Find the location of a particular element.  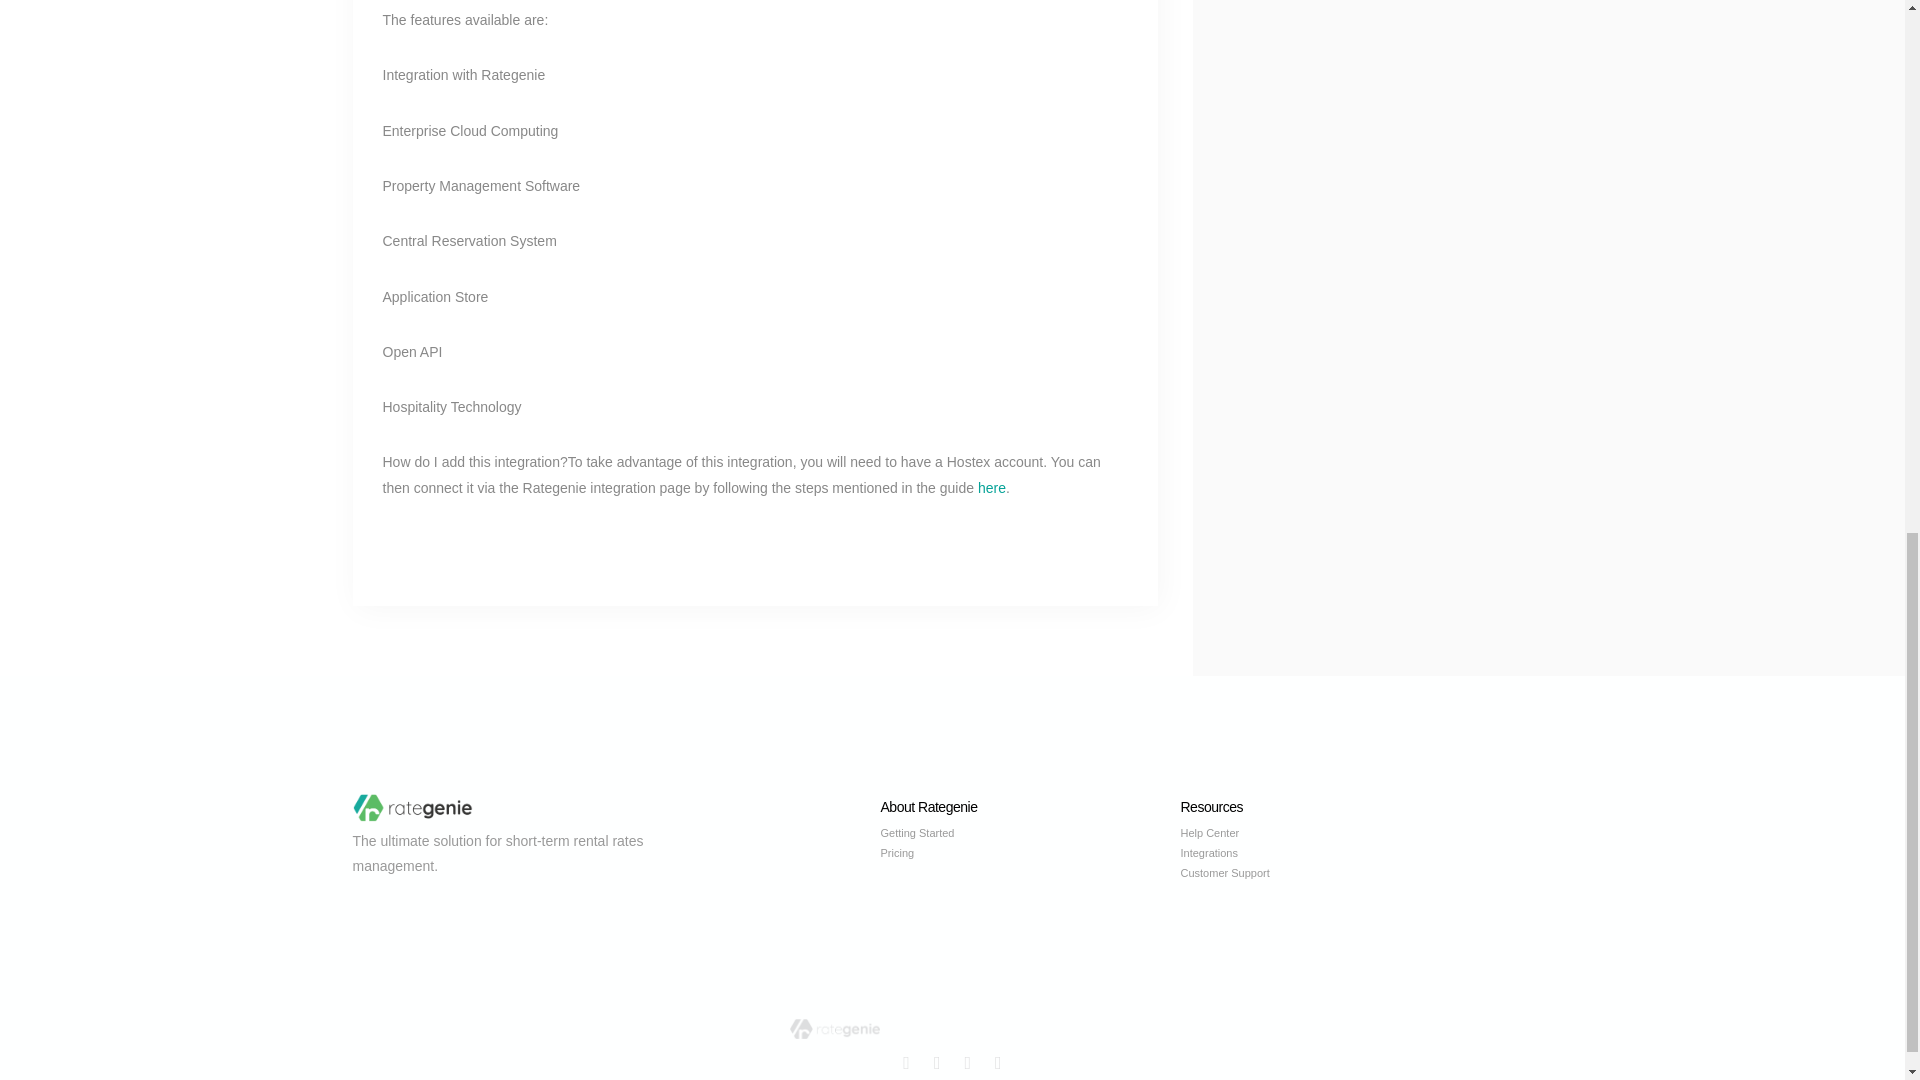

Help Center is located at coordinates (1330, 834).